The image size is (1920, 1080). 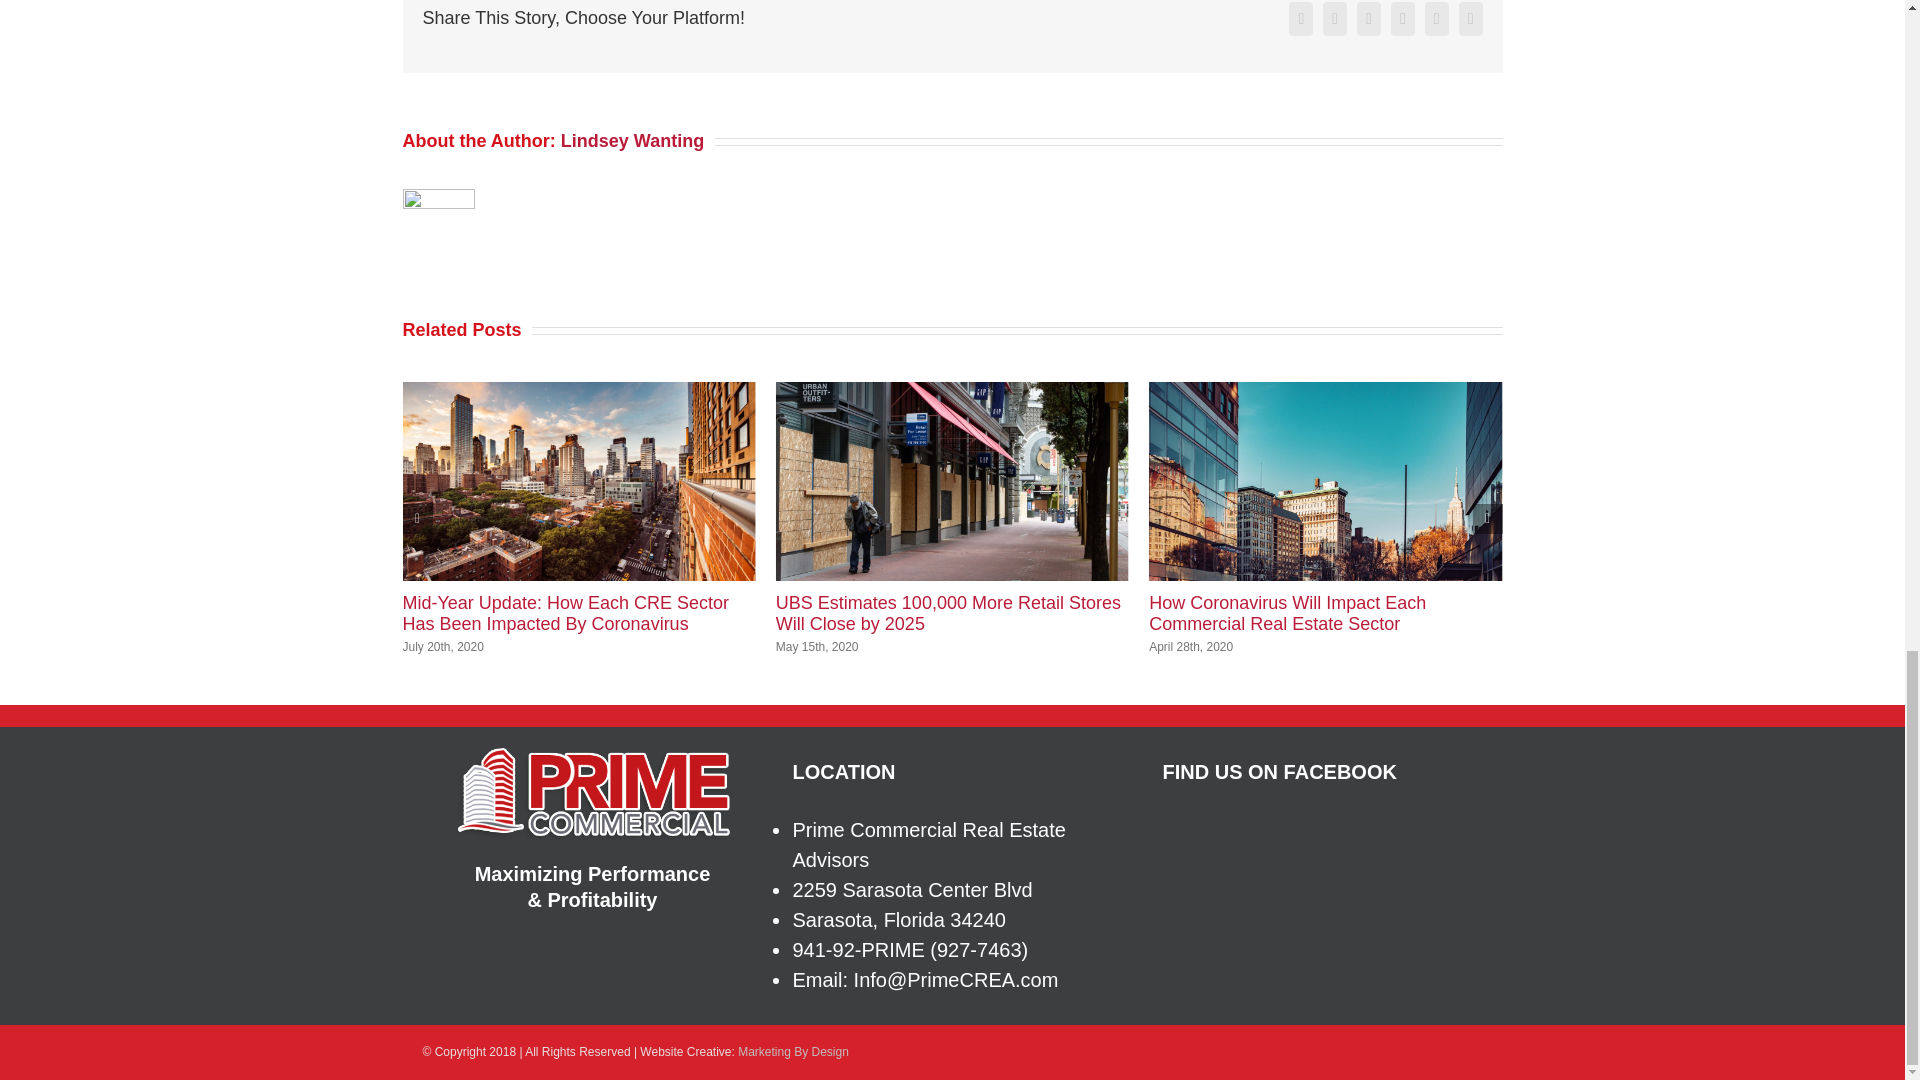 I want to click on UBS Estimates 100,000 More Retail Stores Will Close by 2025, so click(x=948, y=614).